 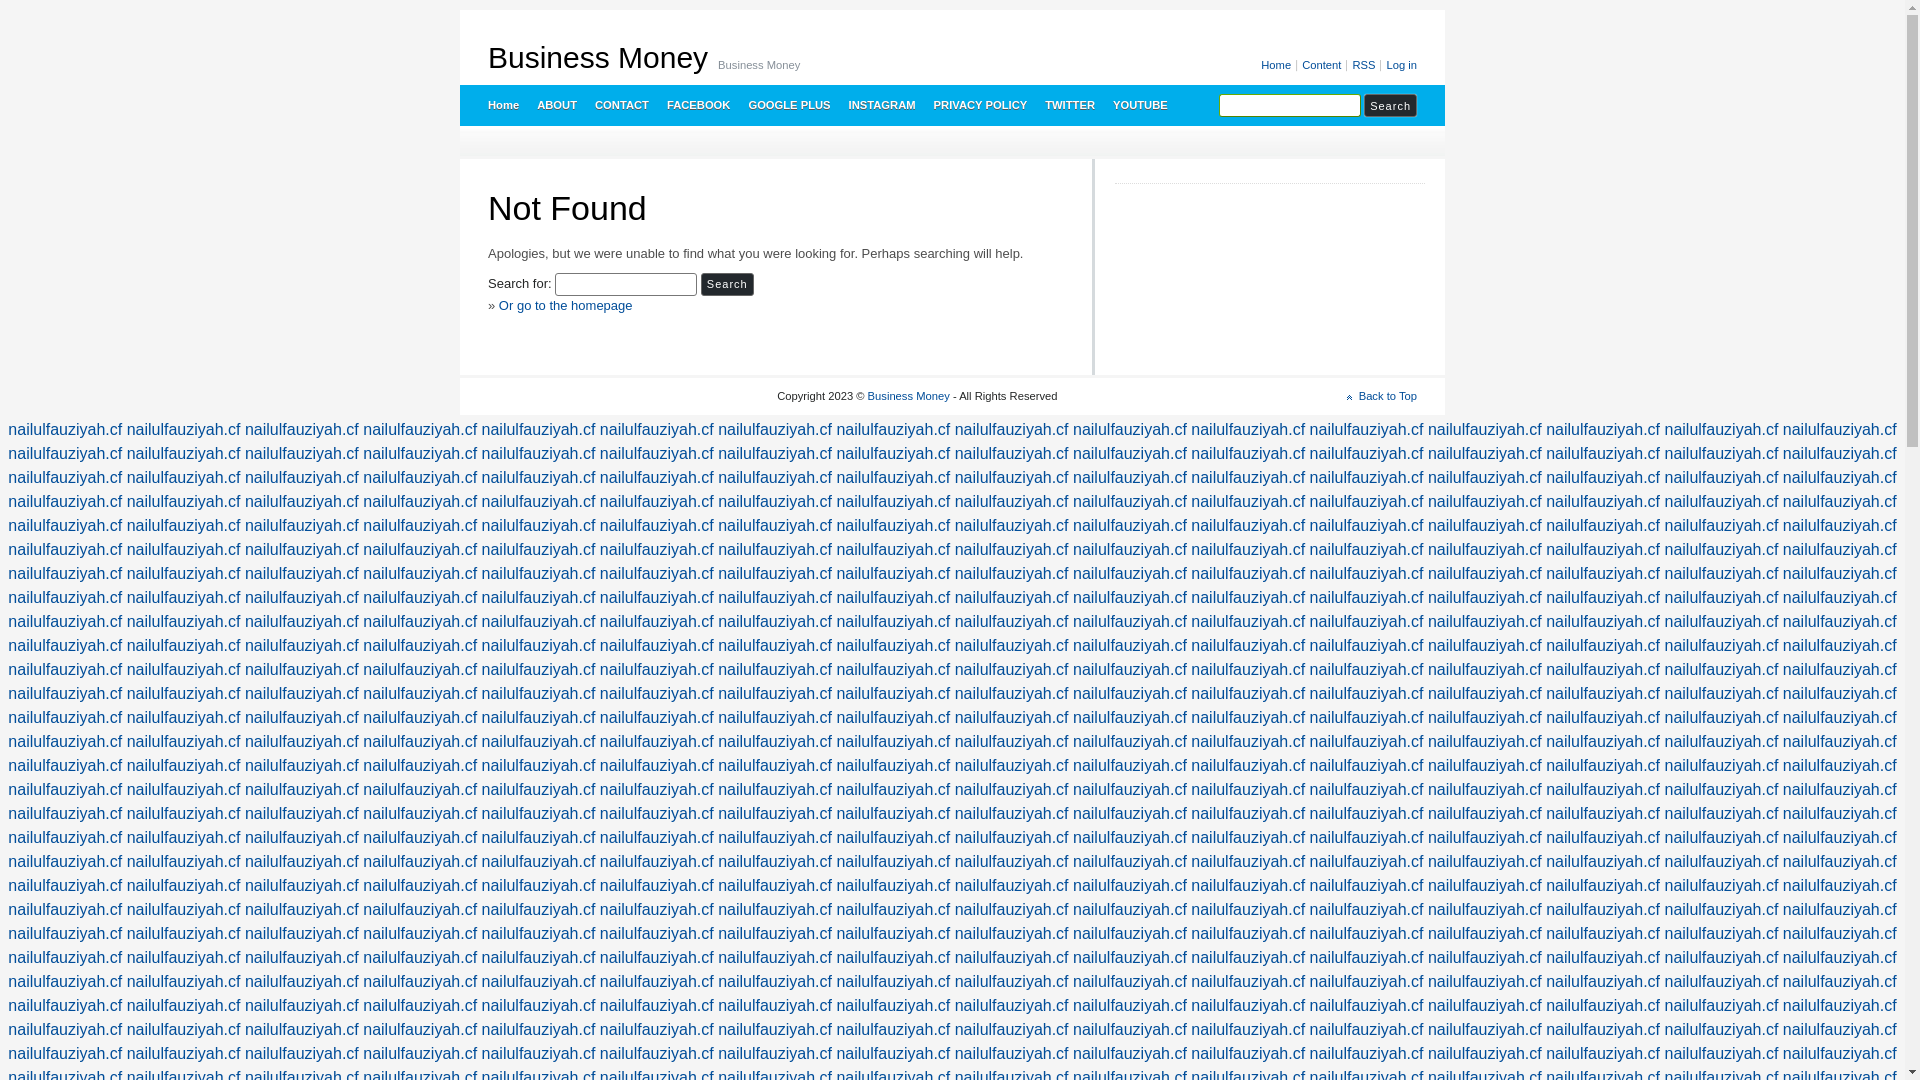 I want to click on nailulfauziyah.cf, so click(x=65, y=766).